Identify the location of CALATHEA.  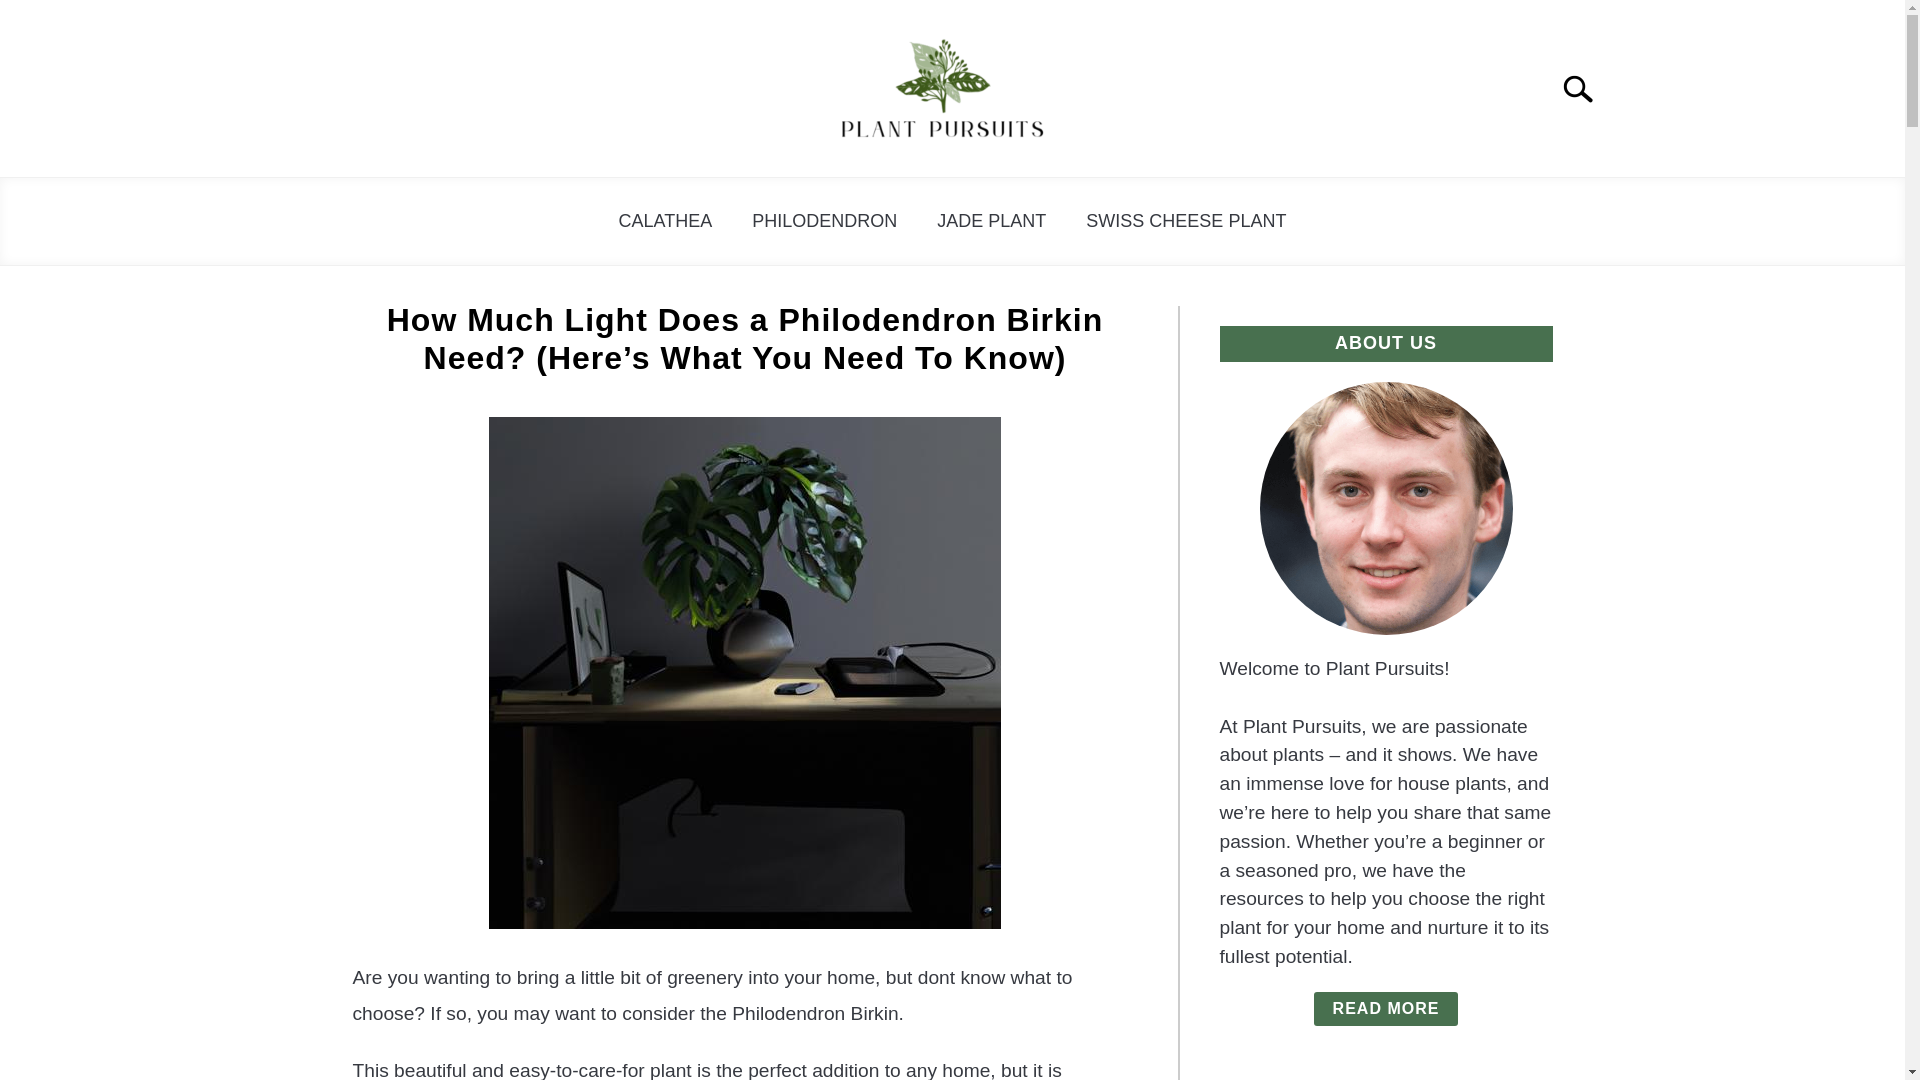
(666, 221).